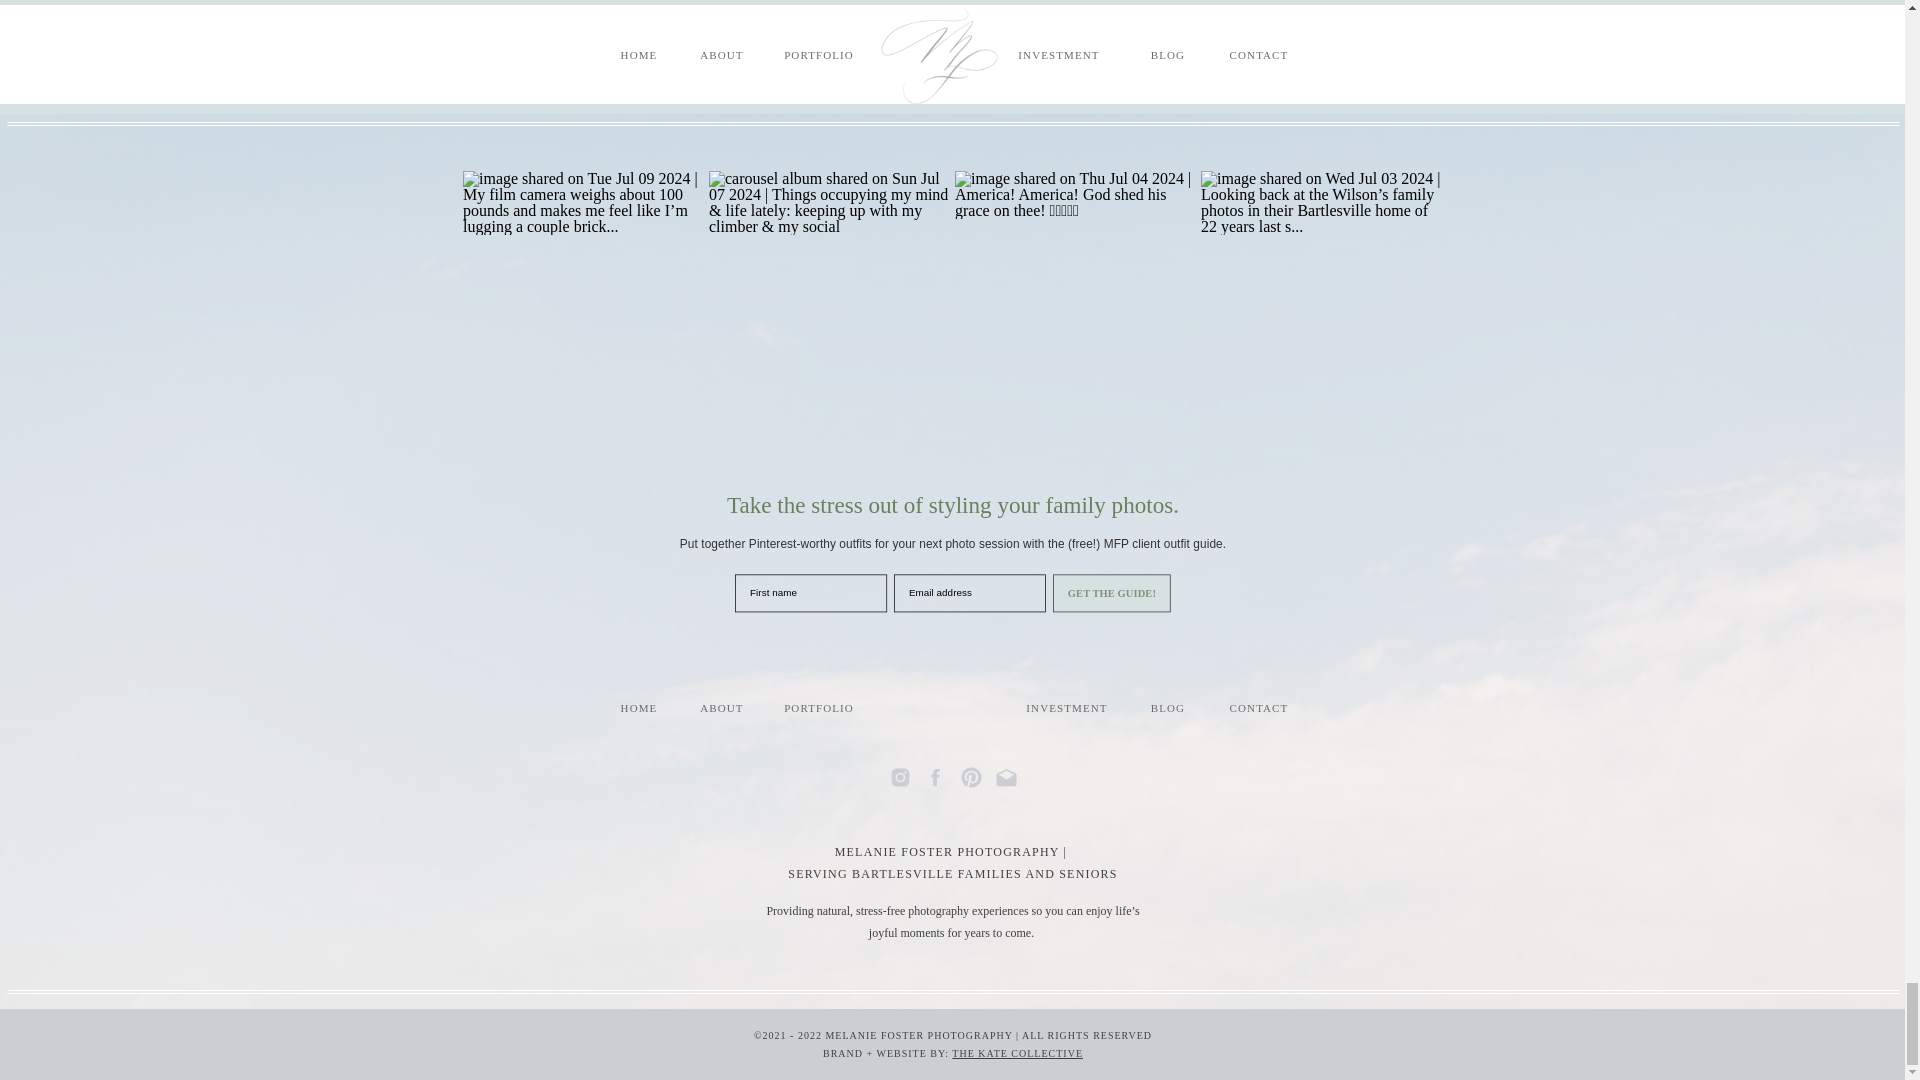  What do you see at coordinates (1136, 601) in the screenshot?
I see `GET THE GUIDE!` at bounding box center [1136, 601].